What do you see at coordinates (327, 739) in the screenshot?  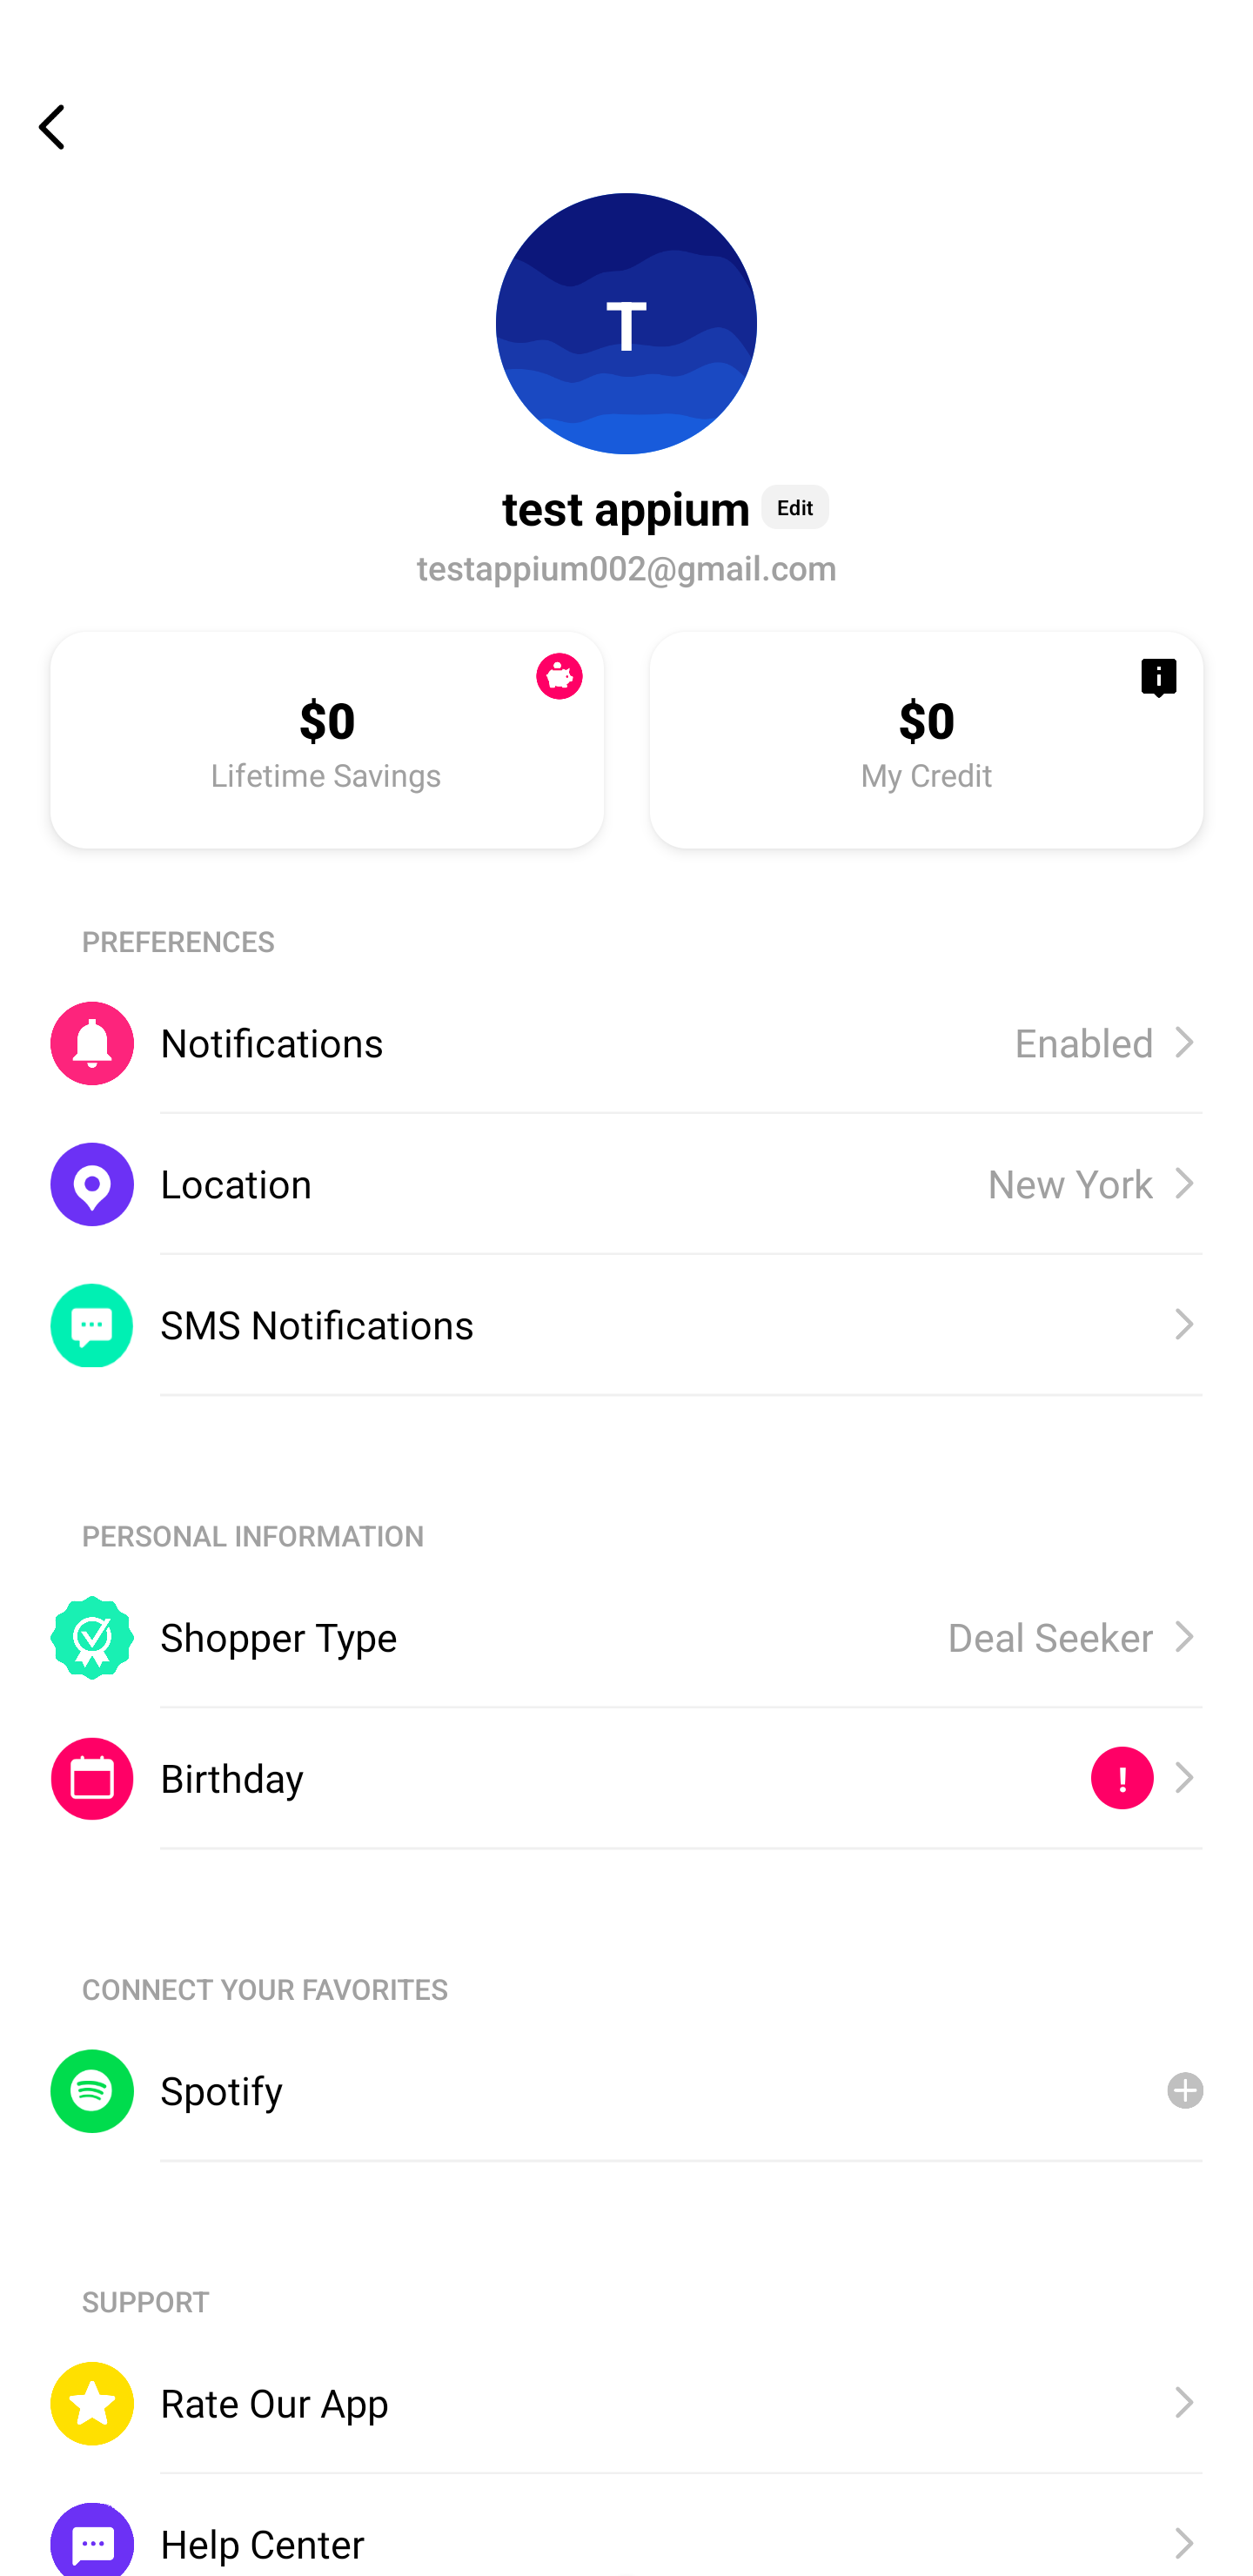 I see `$0, Lifetime Savings $0 Lifetime Savings` at bounding box center [327, 739].